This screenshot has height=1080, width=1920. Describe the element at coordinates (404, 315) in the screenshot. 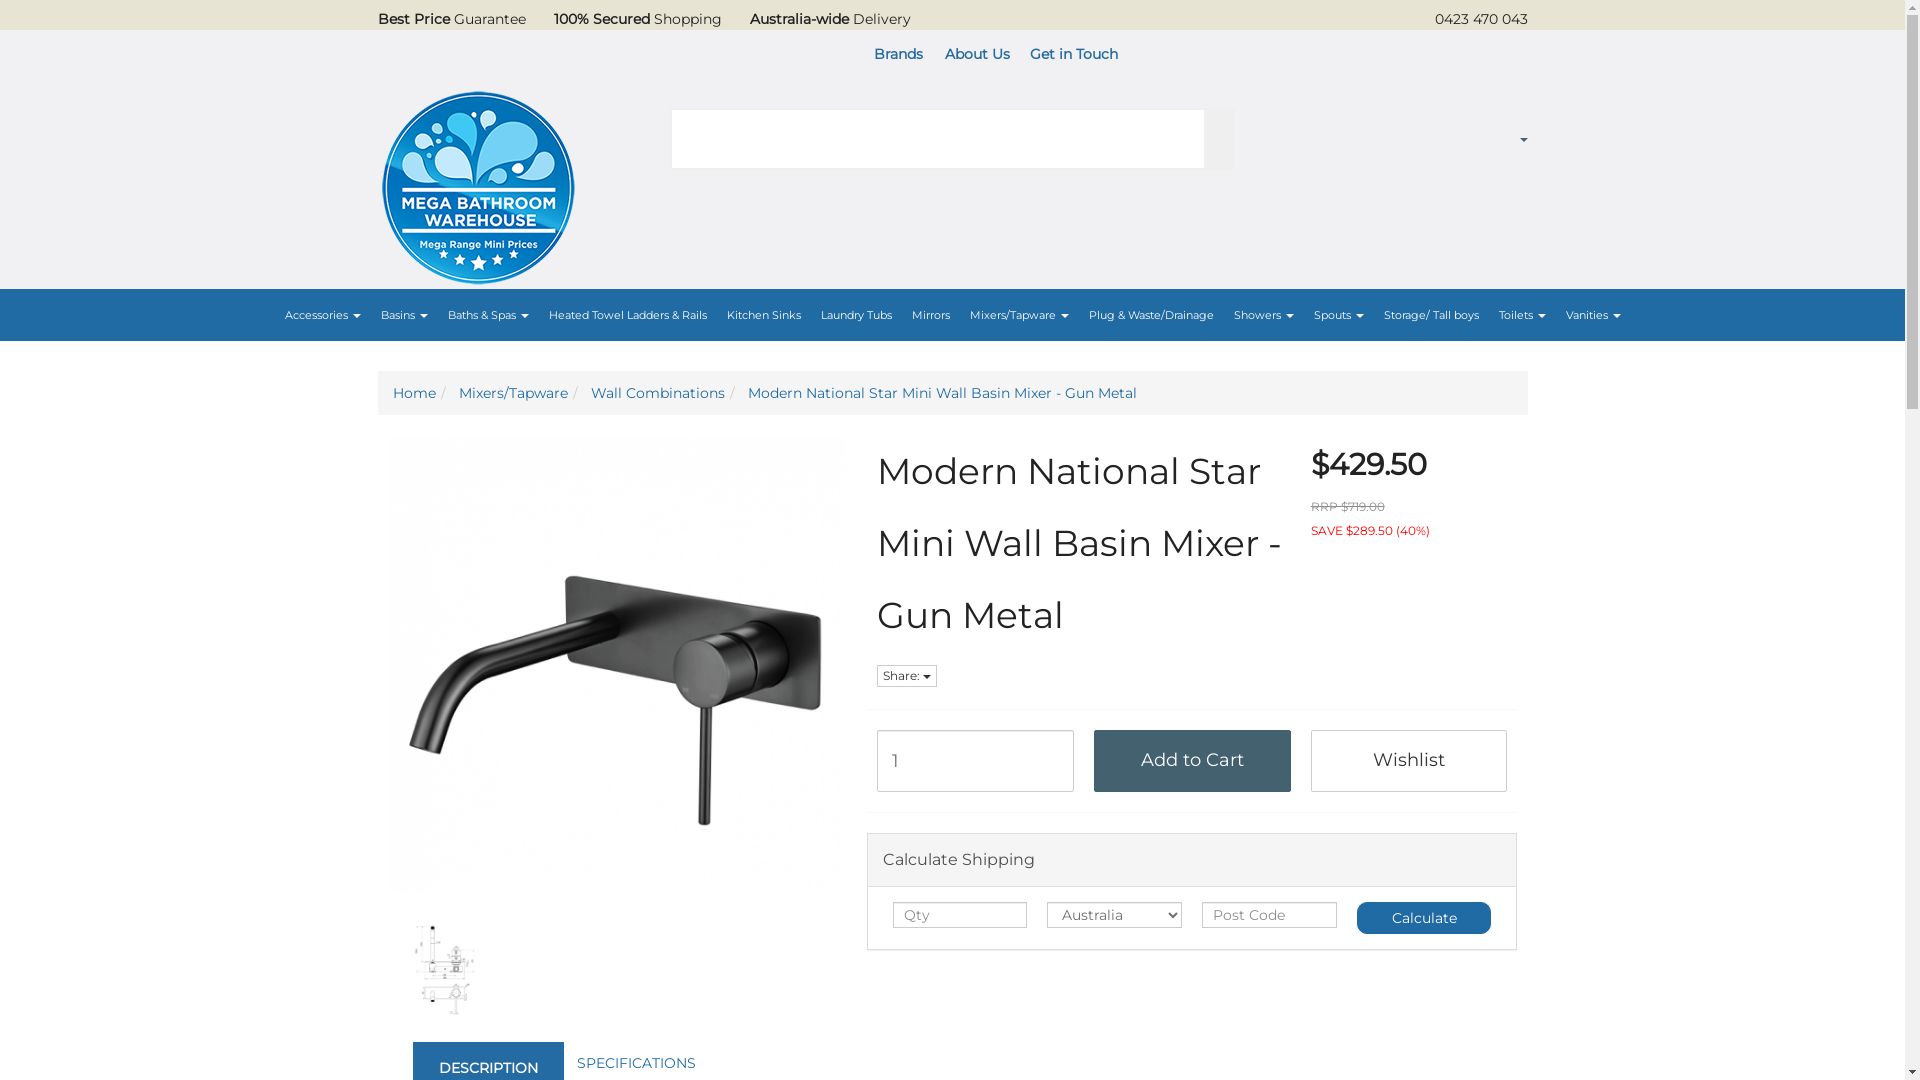

I see `Basins` at that location.